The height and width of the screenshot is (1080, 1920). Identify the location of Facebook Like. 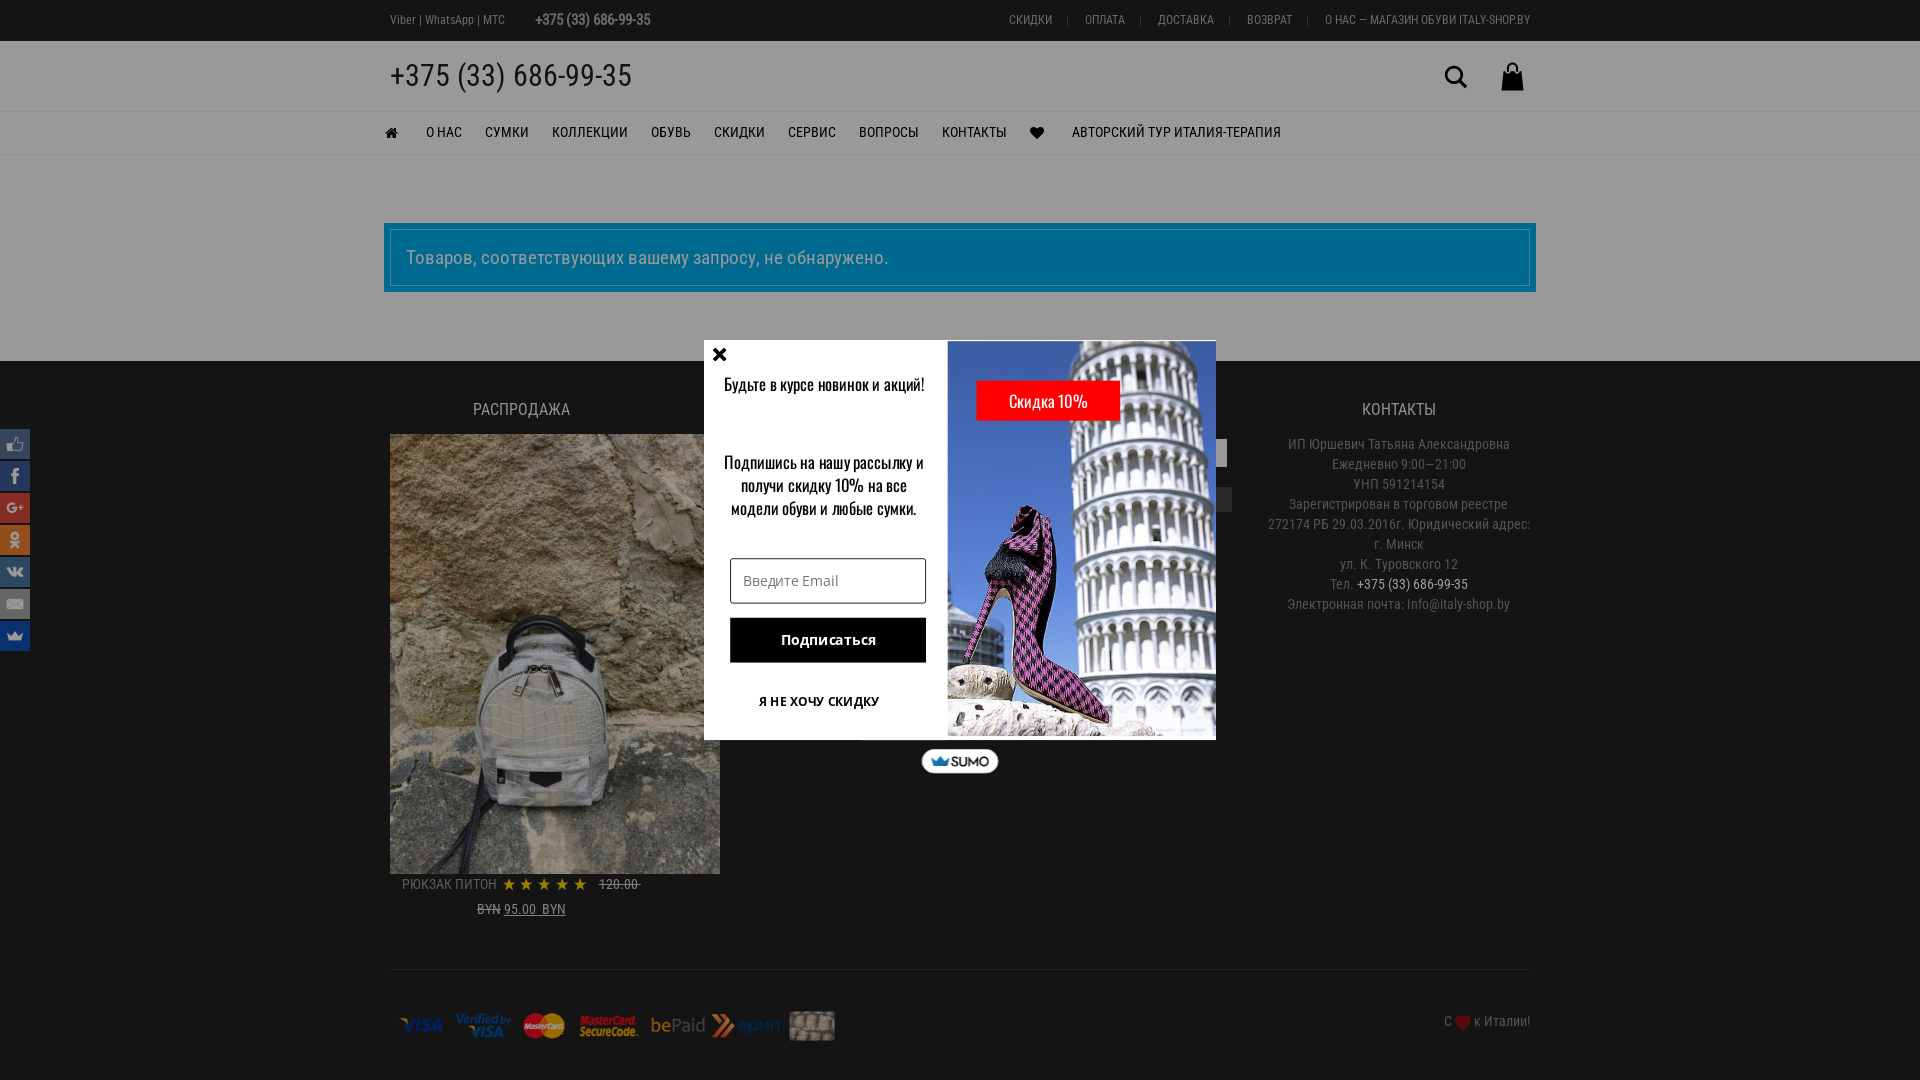
(15, 444).